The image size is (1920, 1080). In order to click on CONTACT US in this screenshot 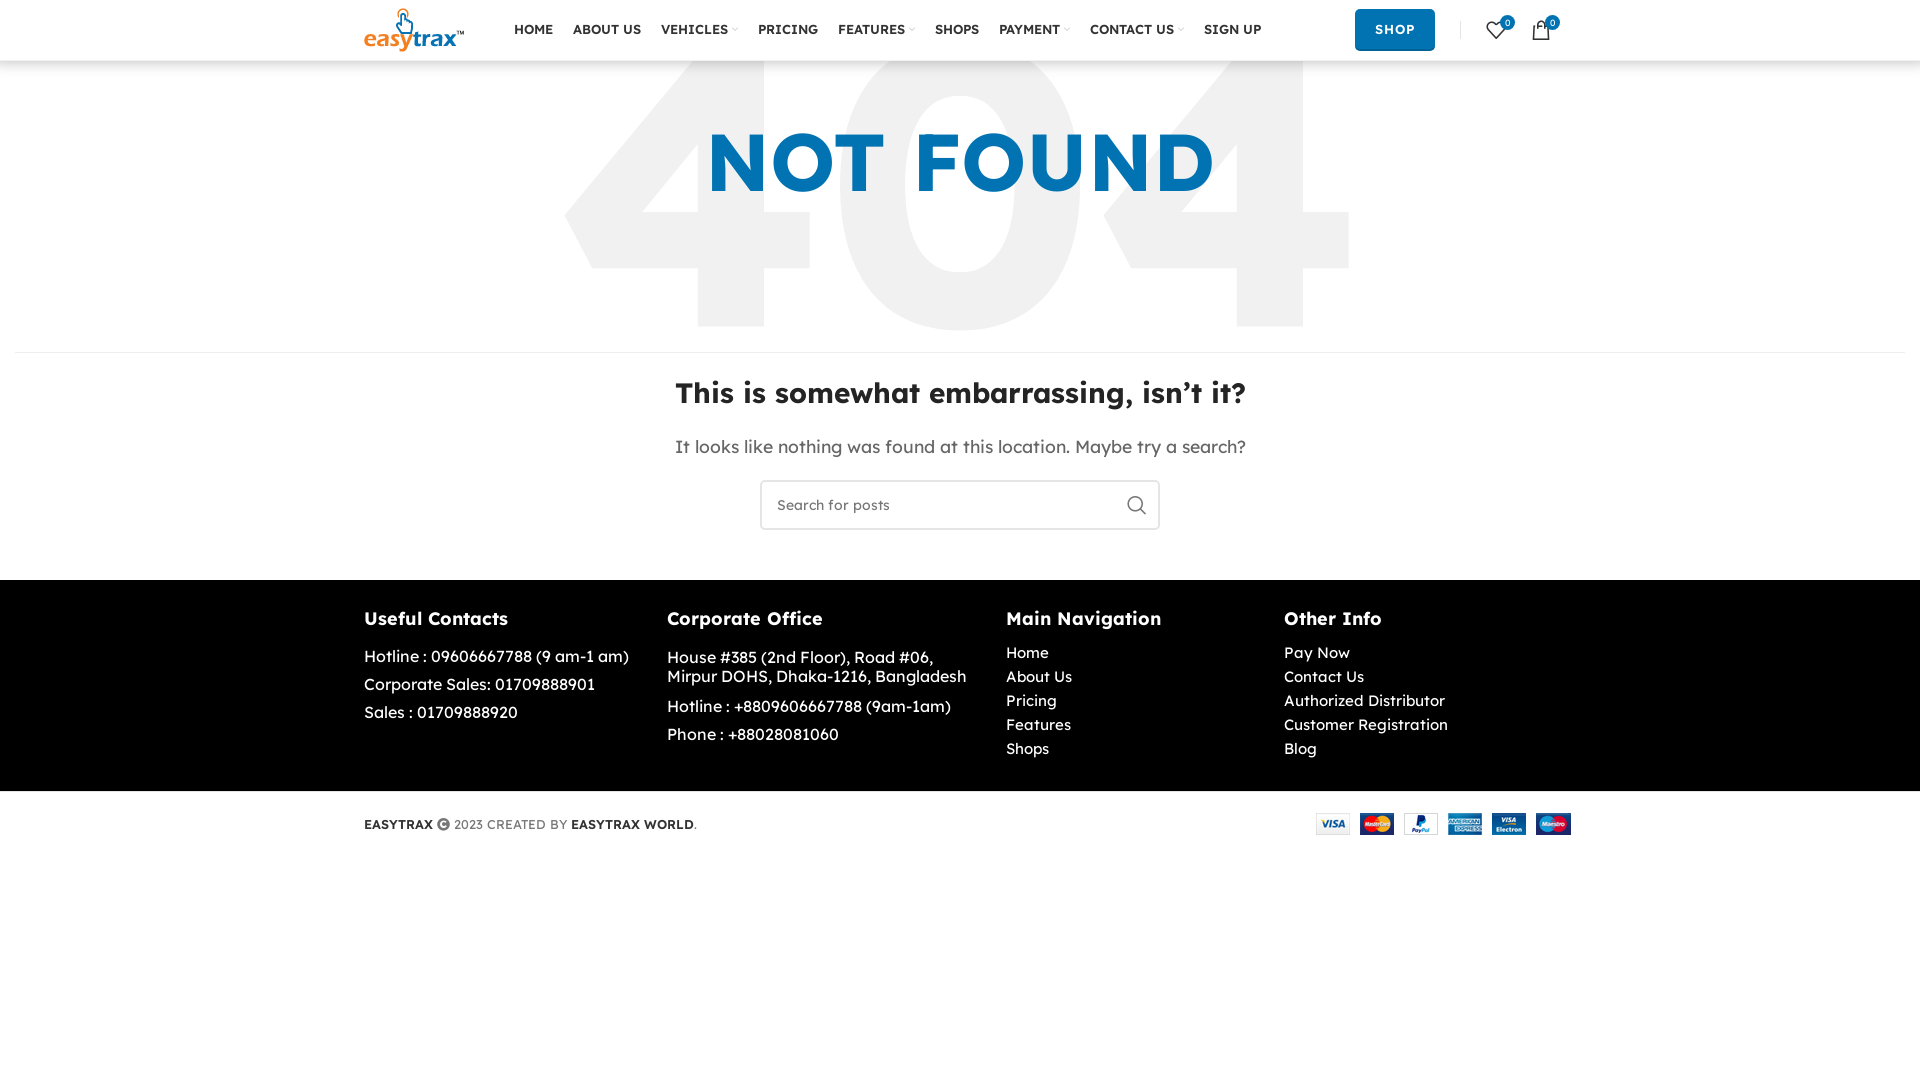, I will do `click(1137, 30)`.